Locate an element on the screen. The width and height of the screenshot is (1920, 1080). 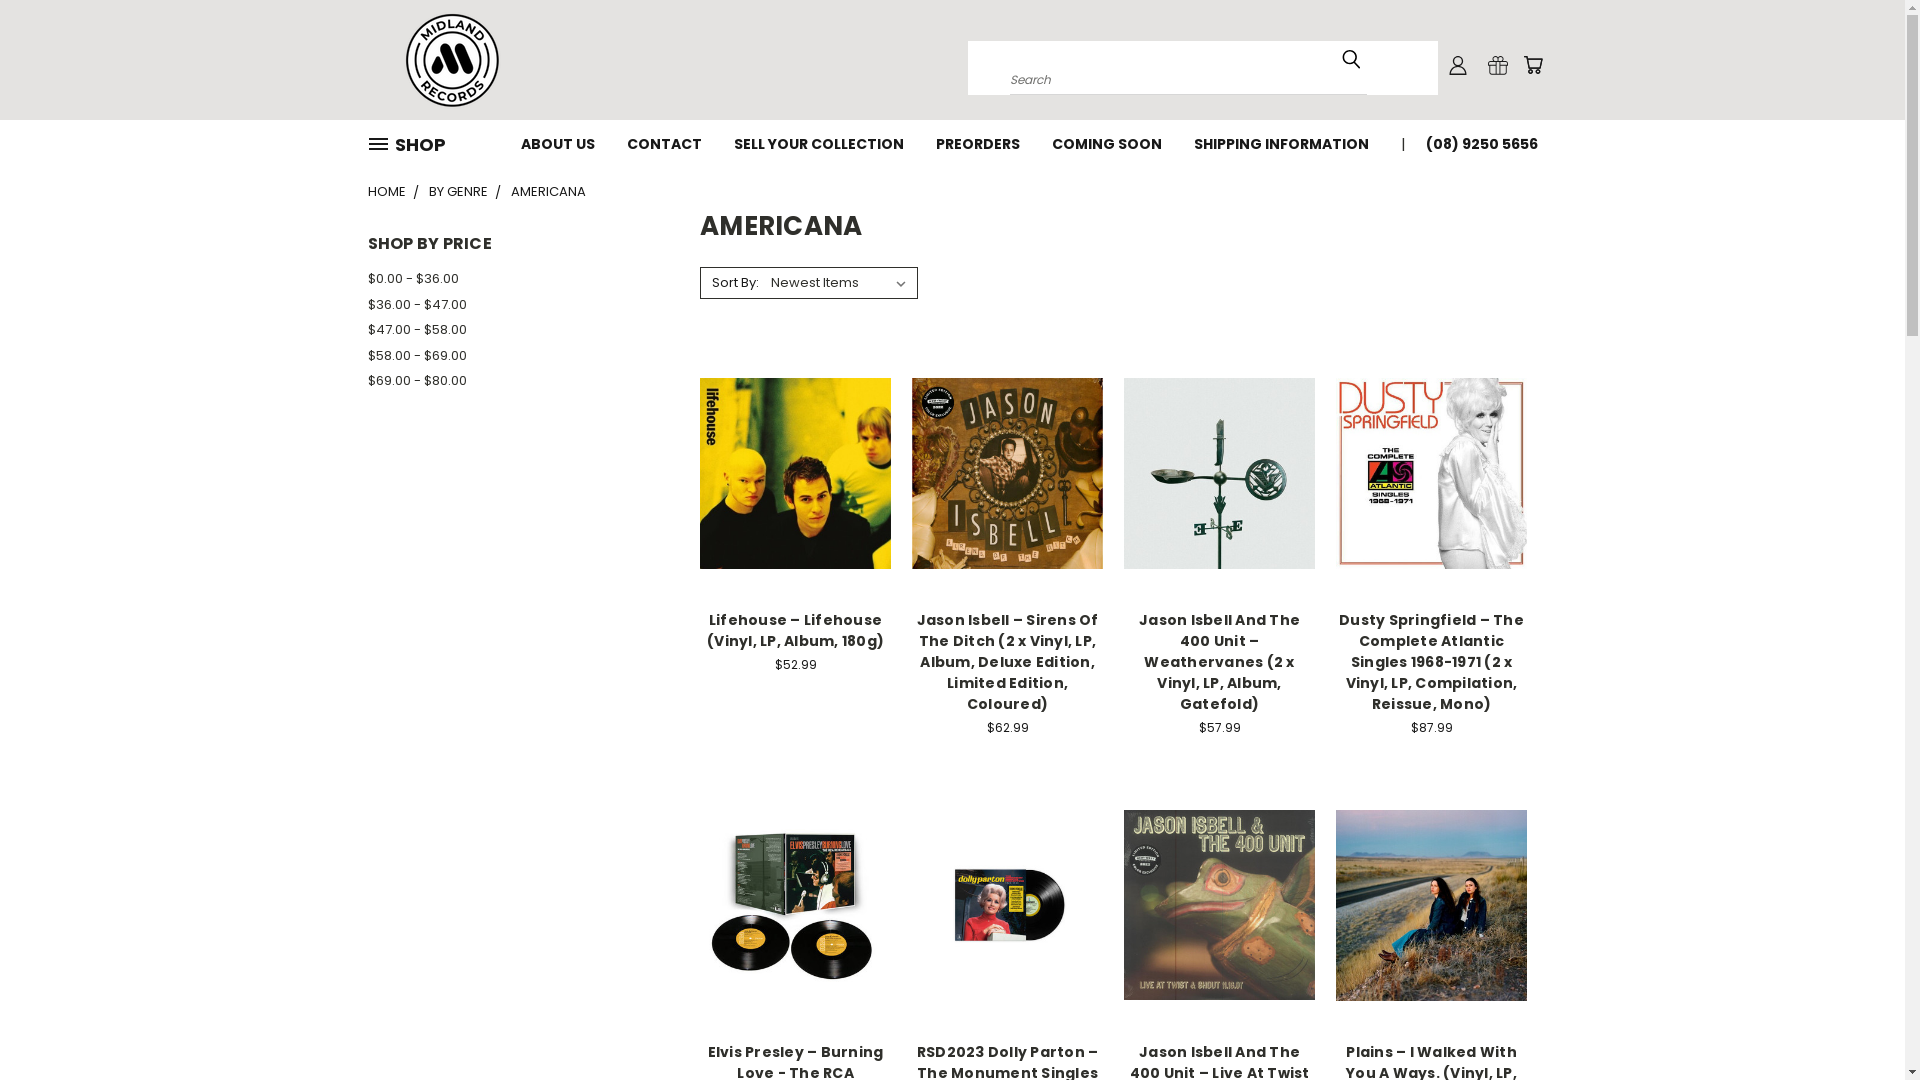
CONTACT is located at coordinates (664, 142).